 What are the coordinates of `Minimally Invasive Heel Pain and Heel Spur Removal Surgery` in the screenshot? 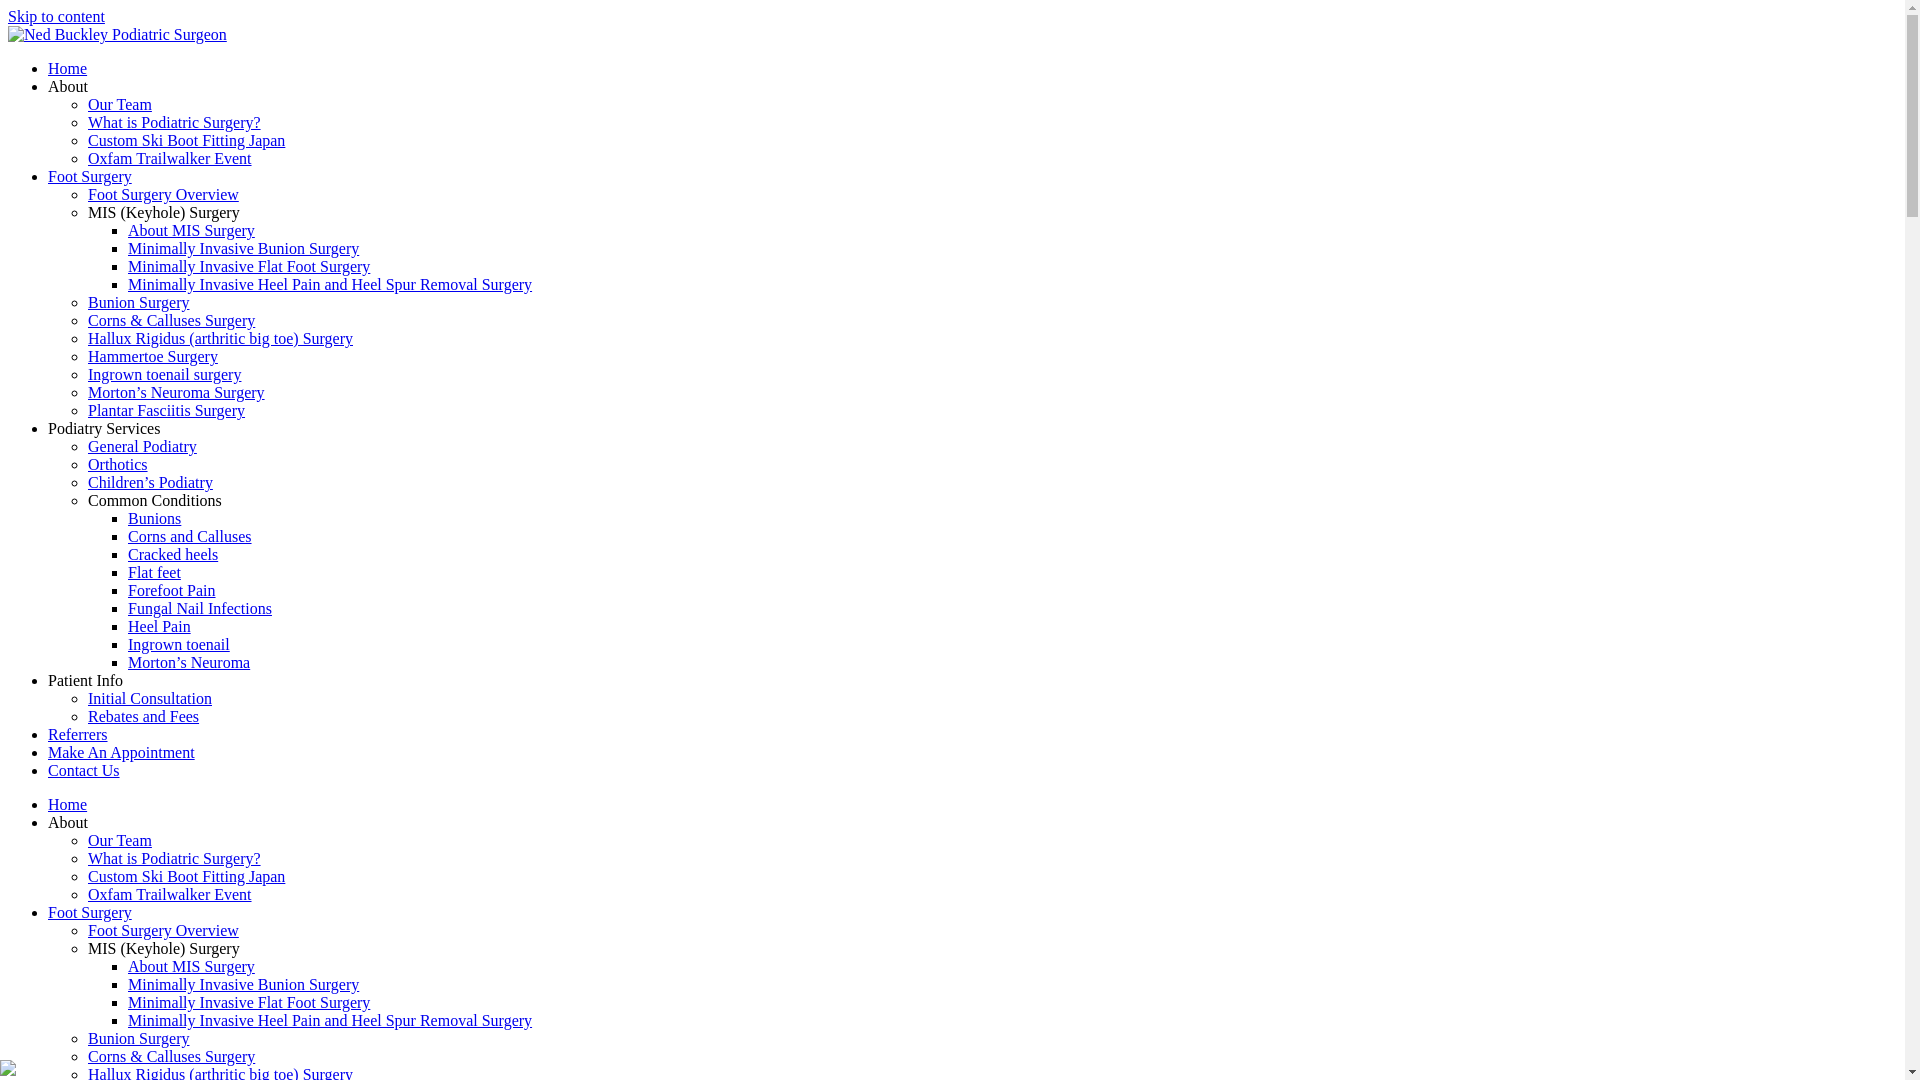 It's located at (330, 284).